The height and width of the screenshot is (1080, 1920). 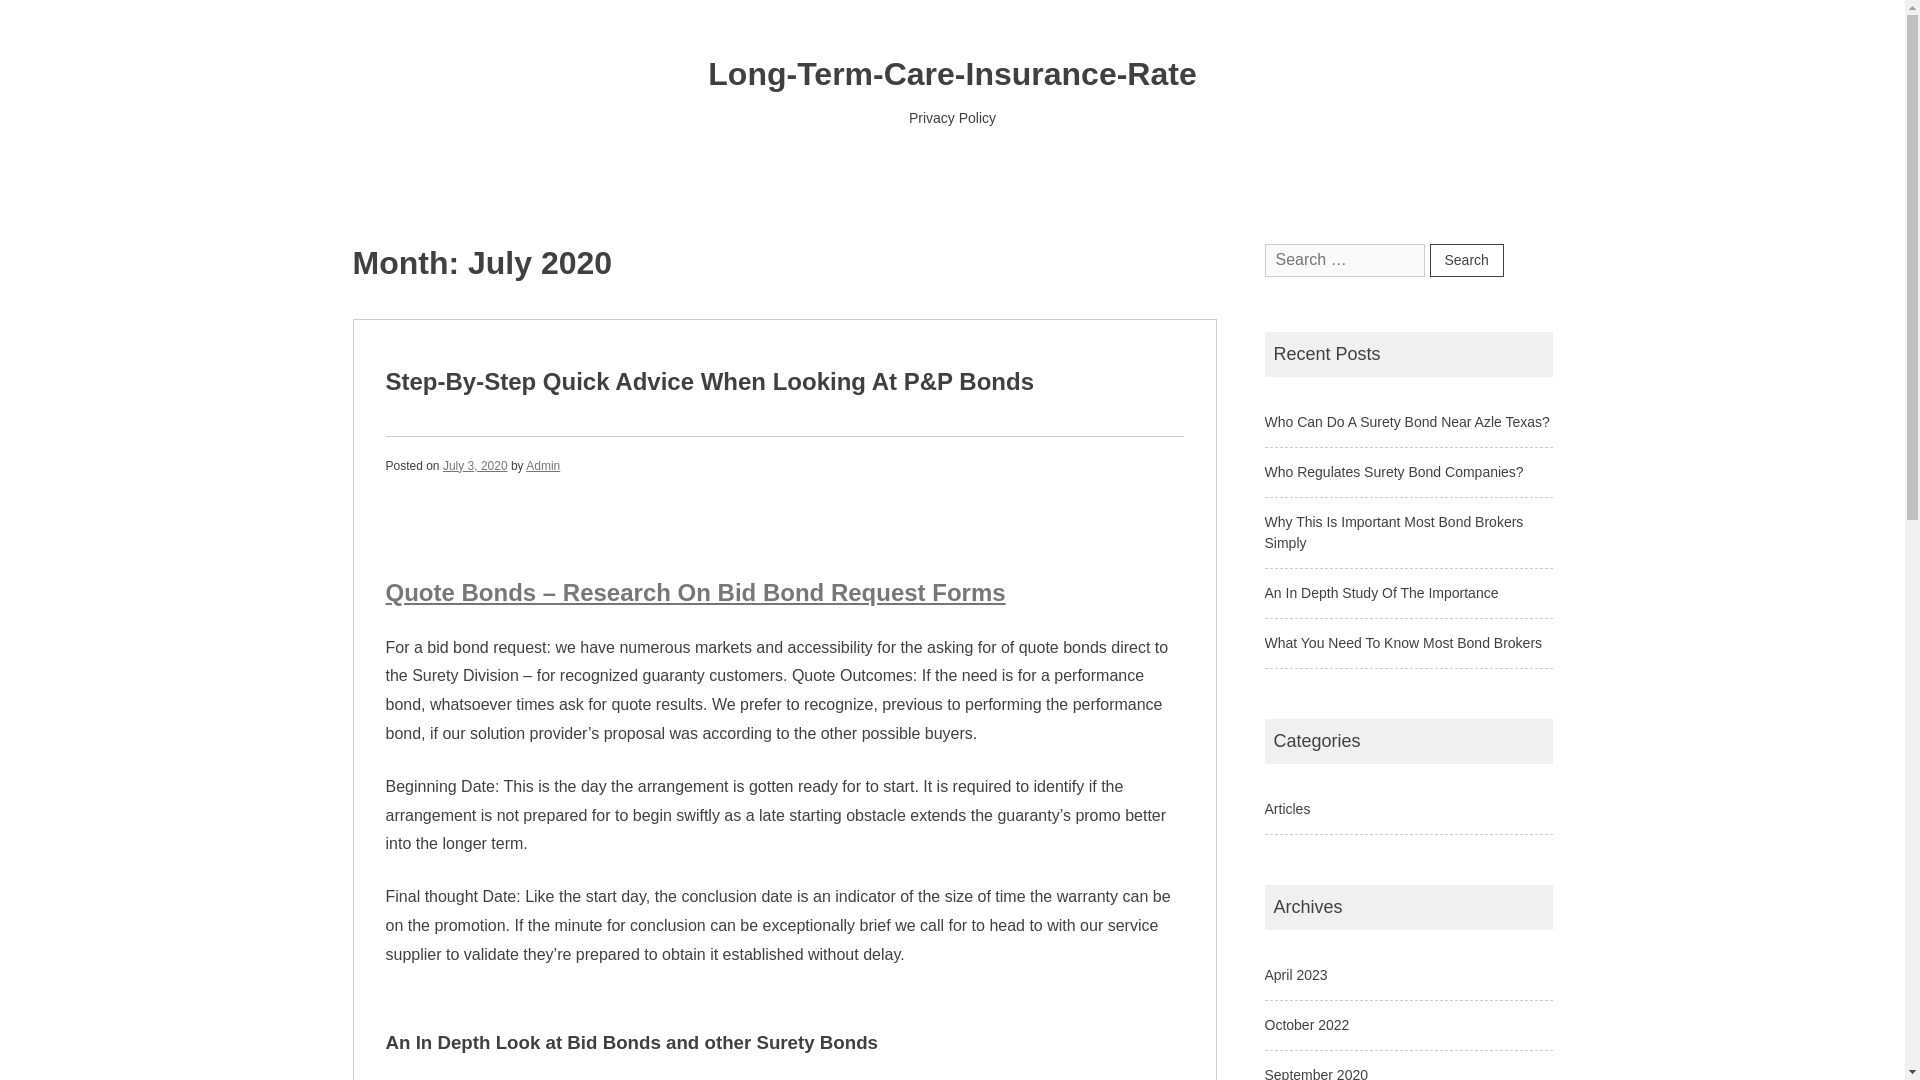 What do you see at coordinates (1466, 260) in the screenshot?
I see `Search` at bounding box center [1466, 260].